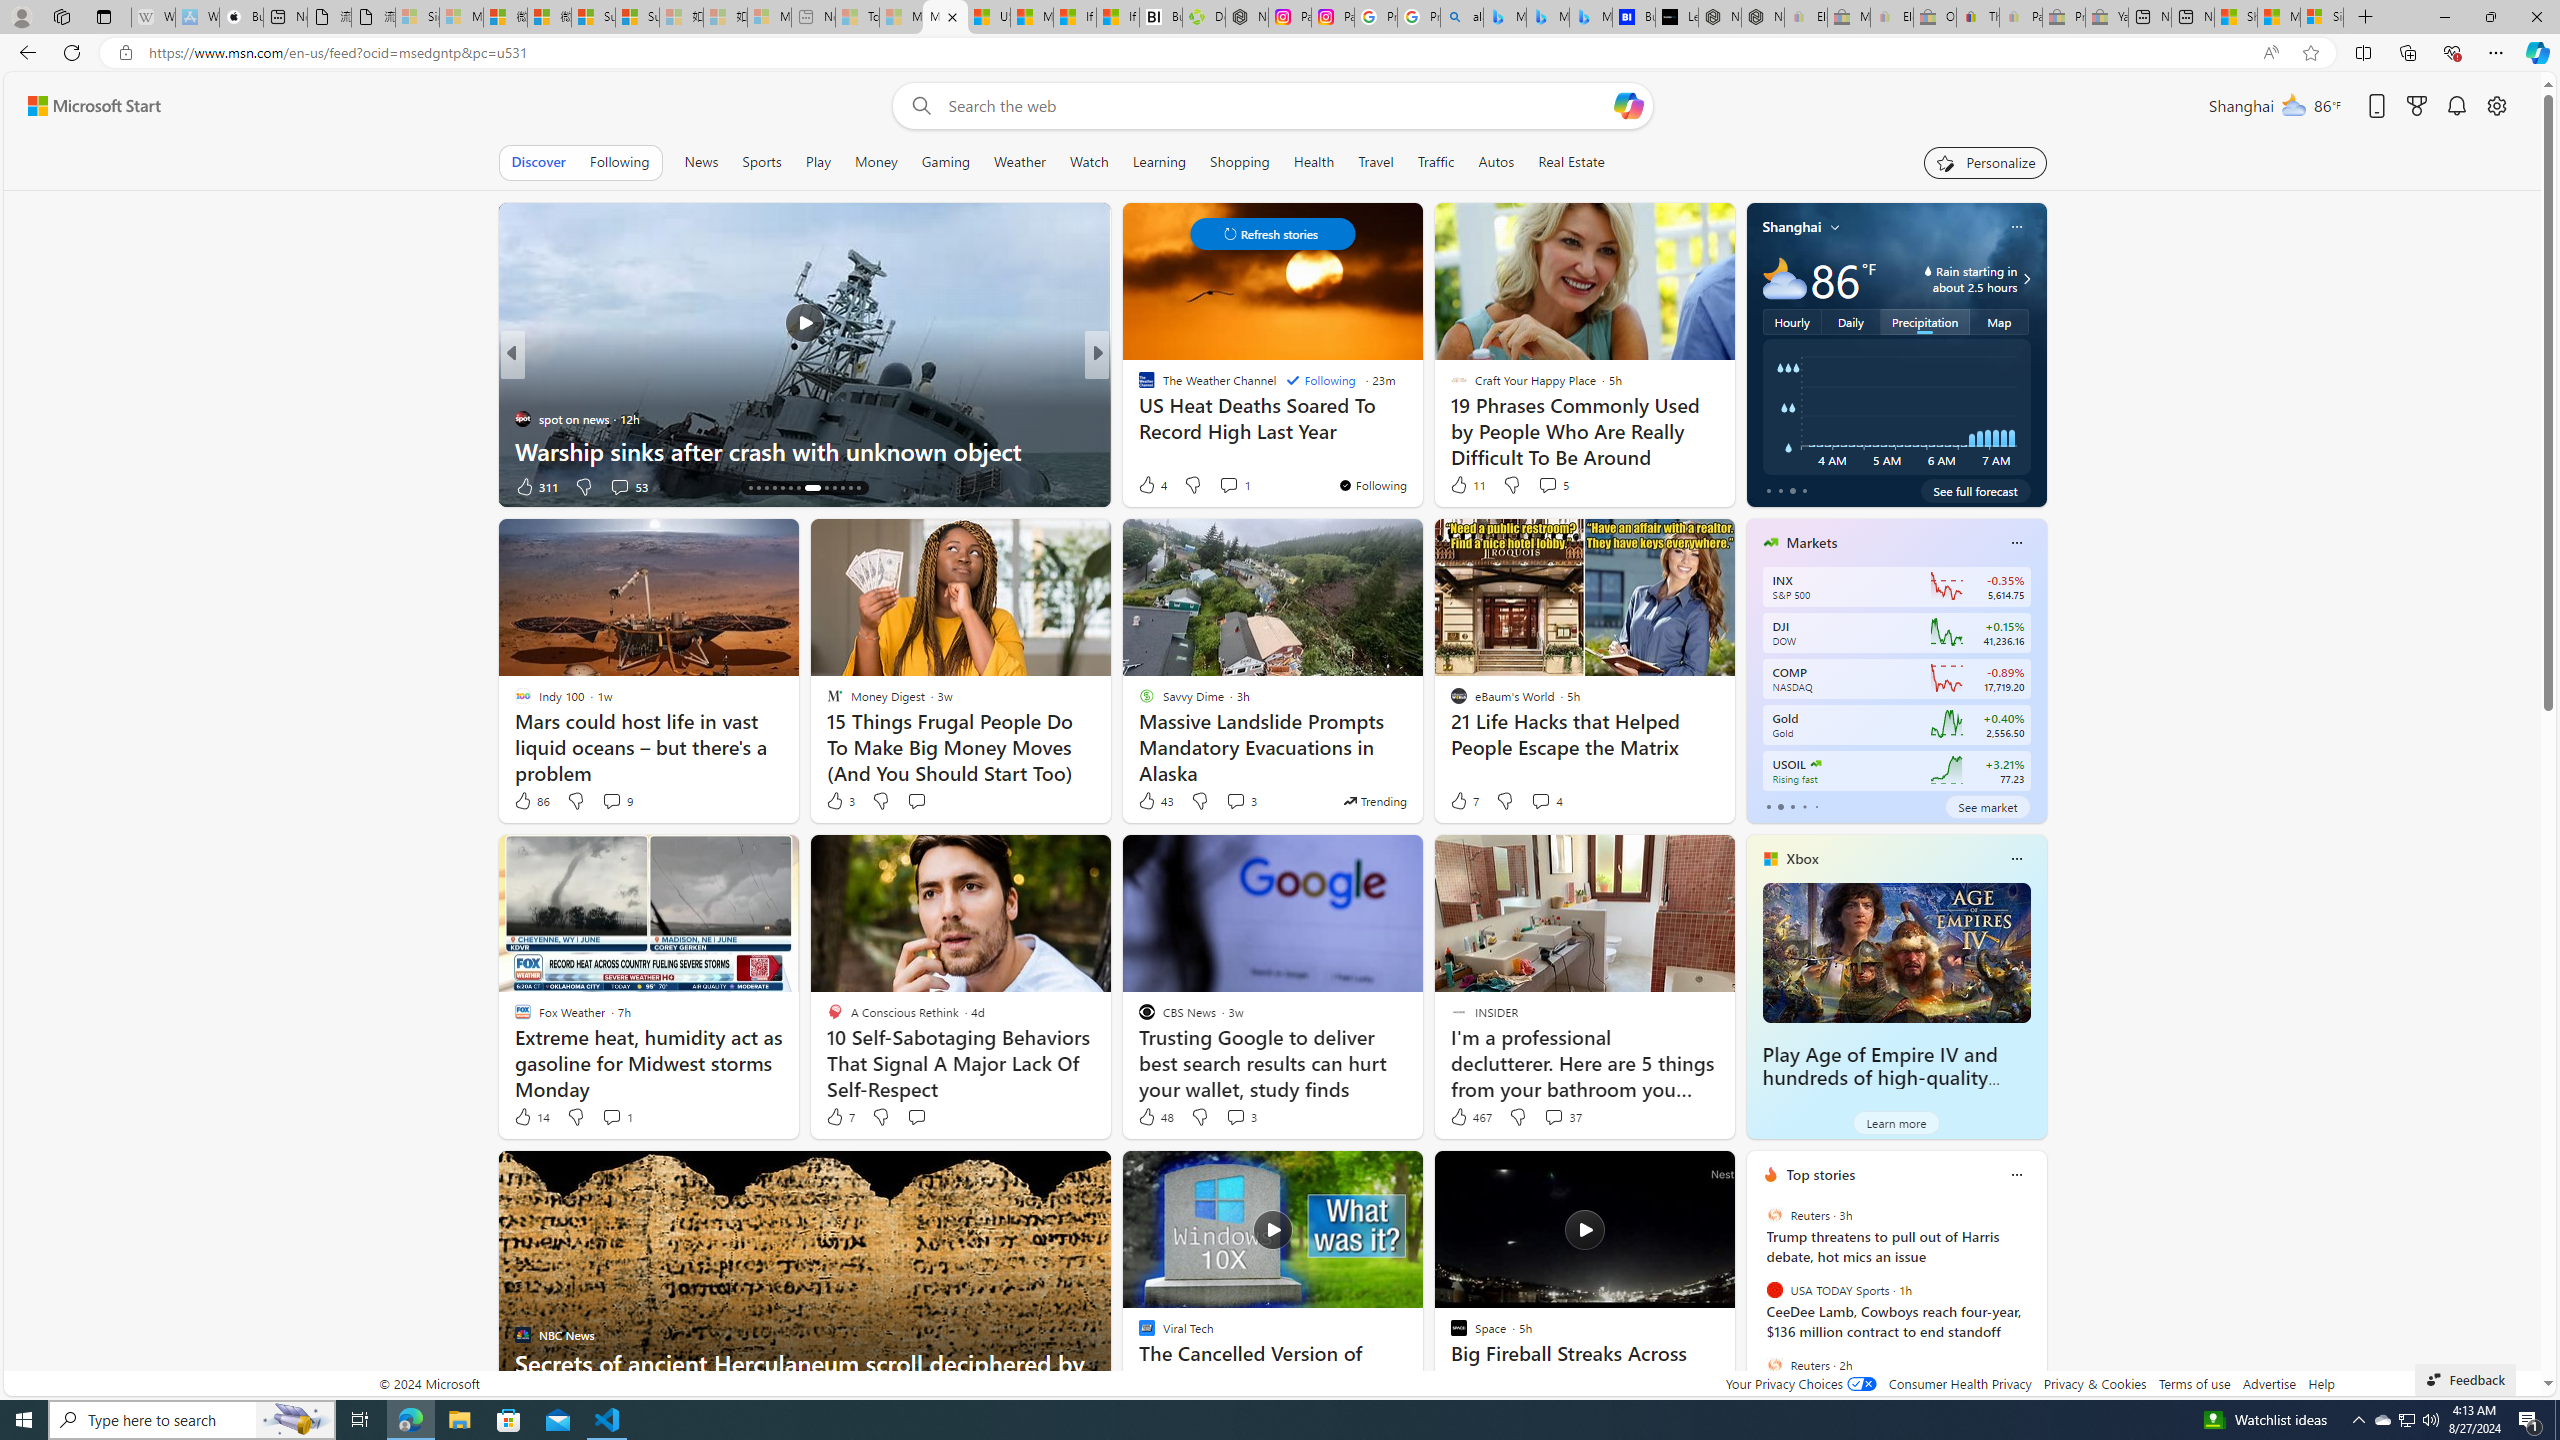  Describe the element at coordinates (2036, 1303) in the screenshot. I see `next` at that location.